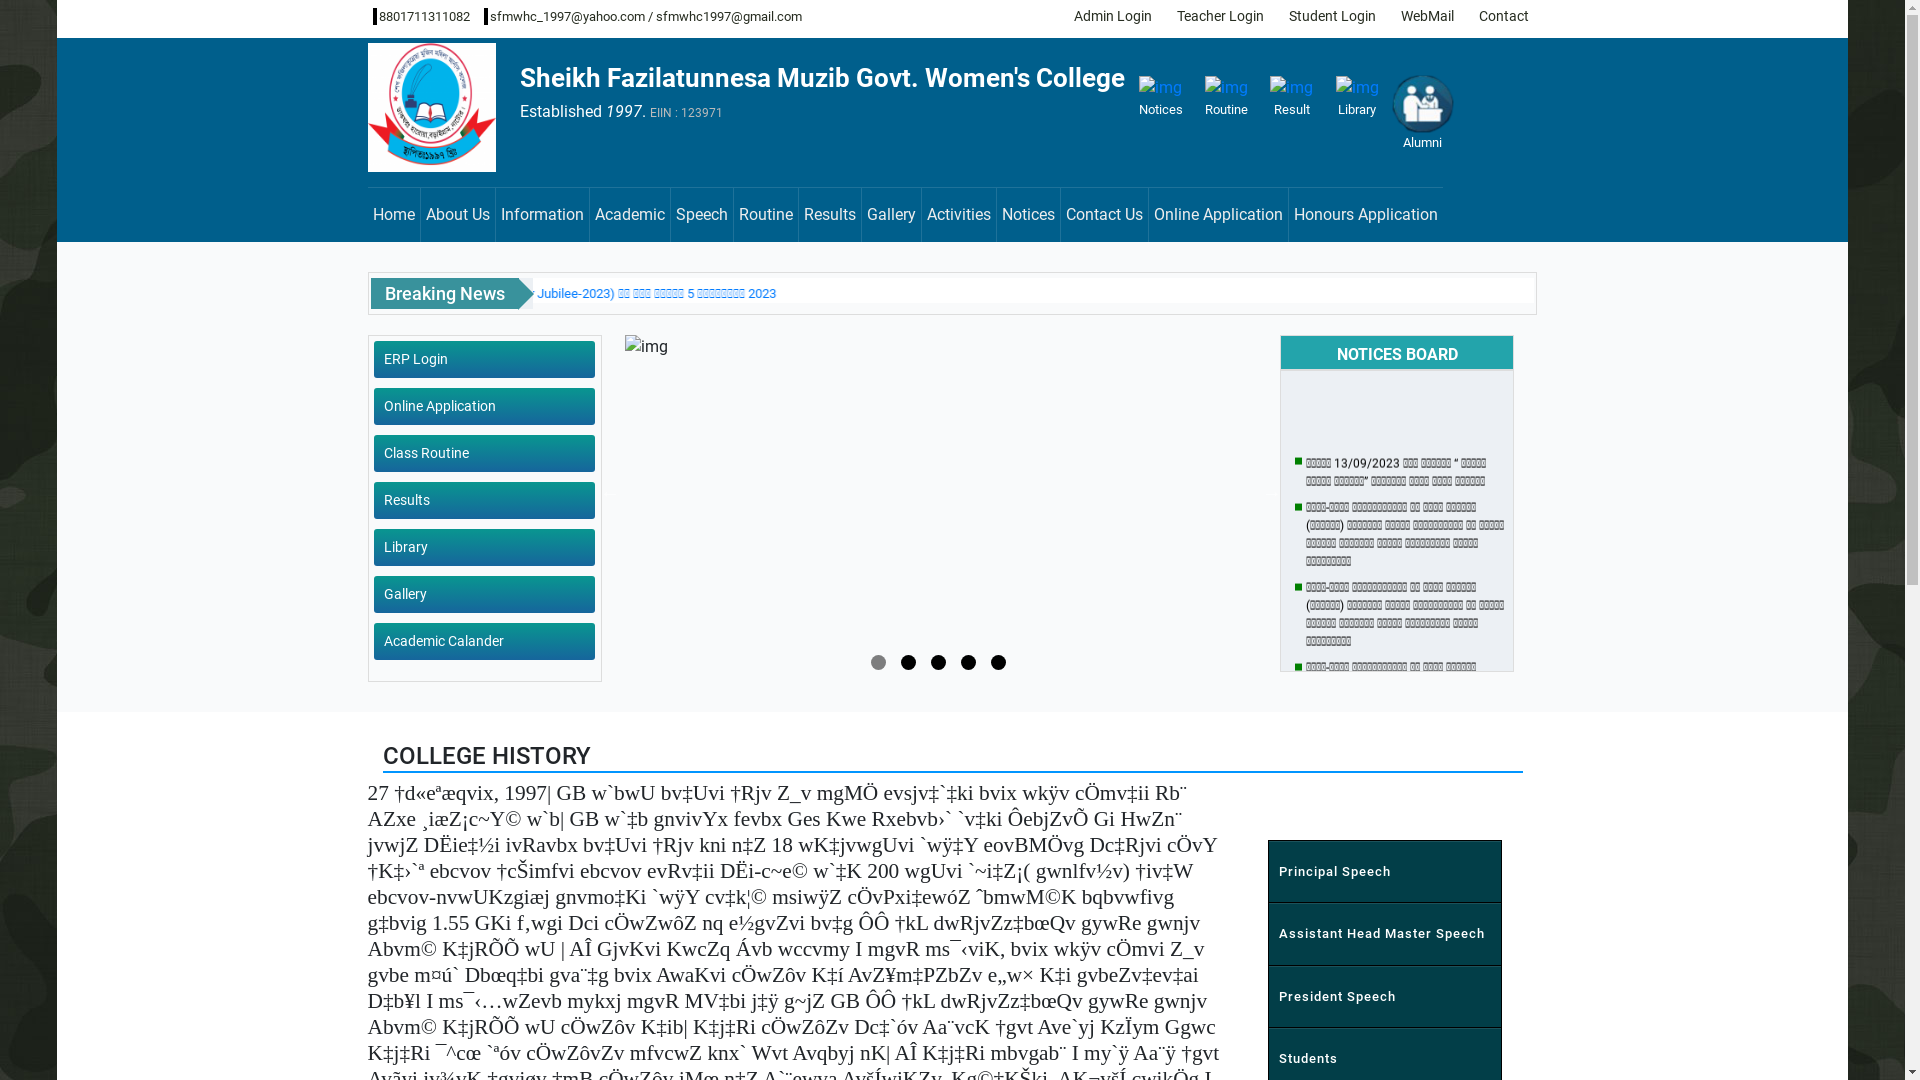  Describe the element at coordinates (1028, 215) in the screenshot. I see `Notices` at that location.